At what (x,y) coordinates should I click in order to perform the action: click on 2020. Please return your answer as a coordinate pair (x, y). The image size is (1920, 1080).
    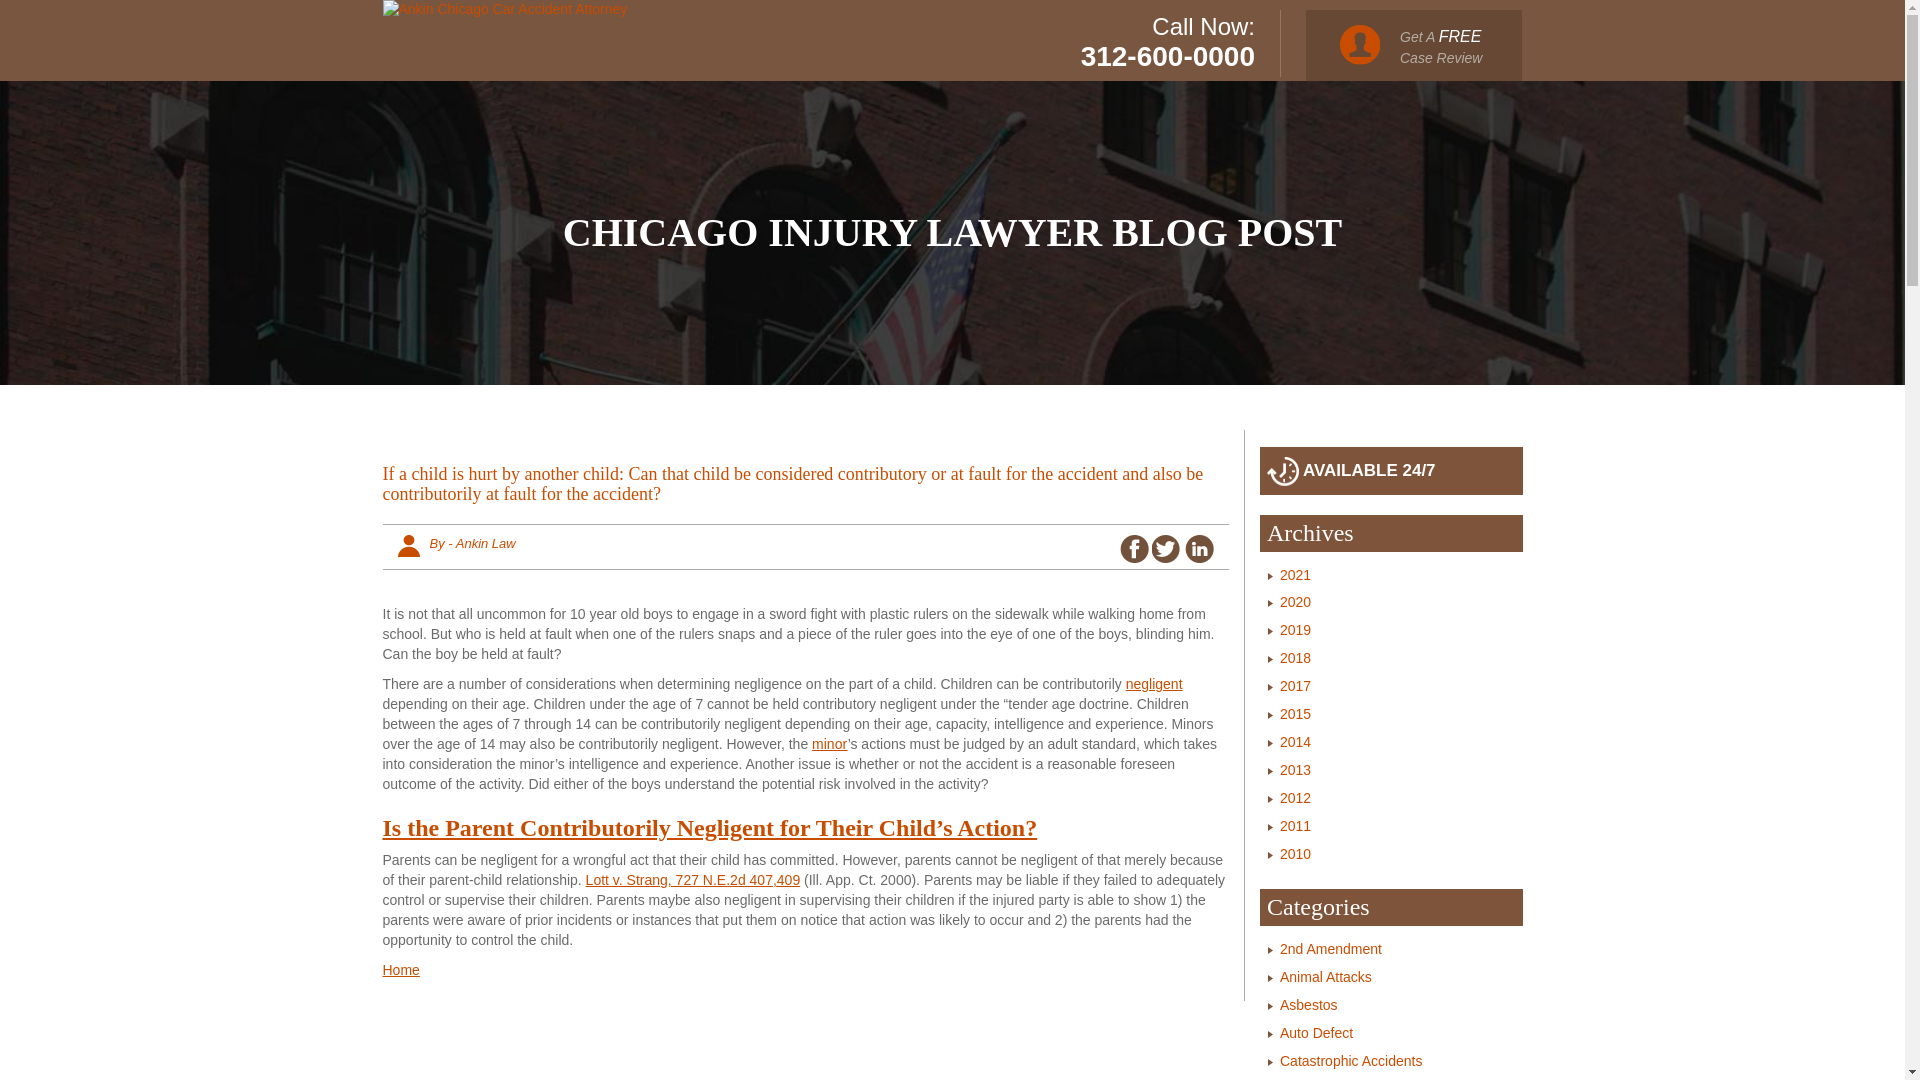
    Looking at the image, I should click on (1296, 602).